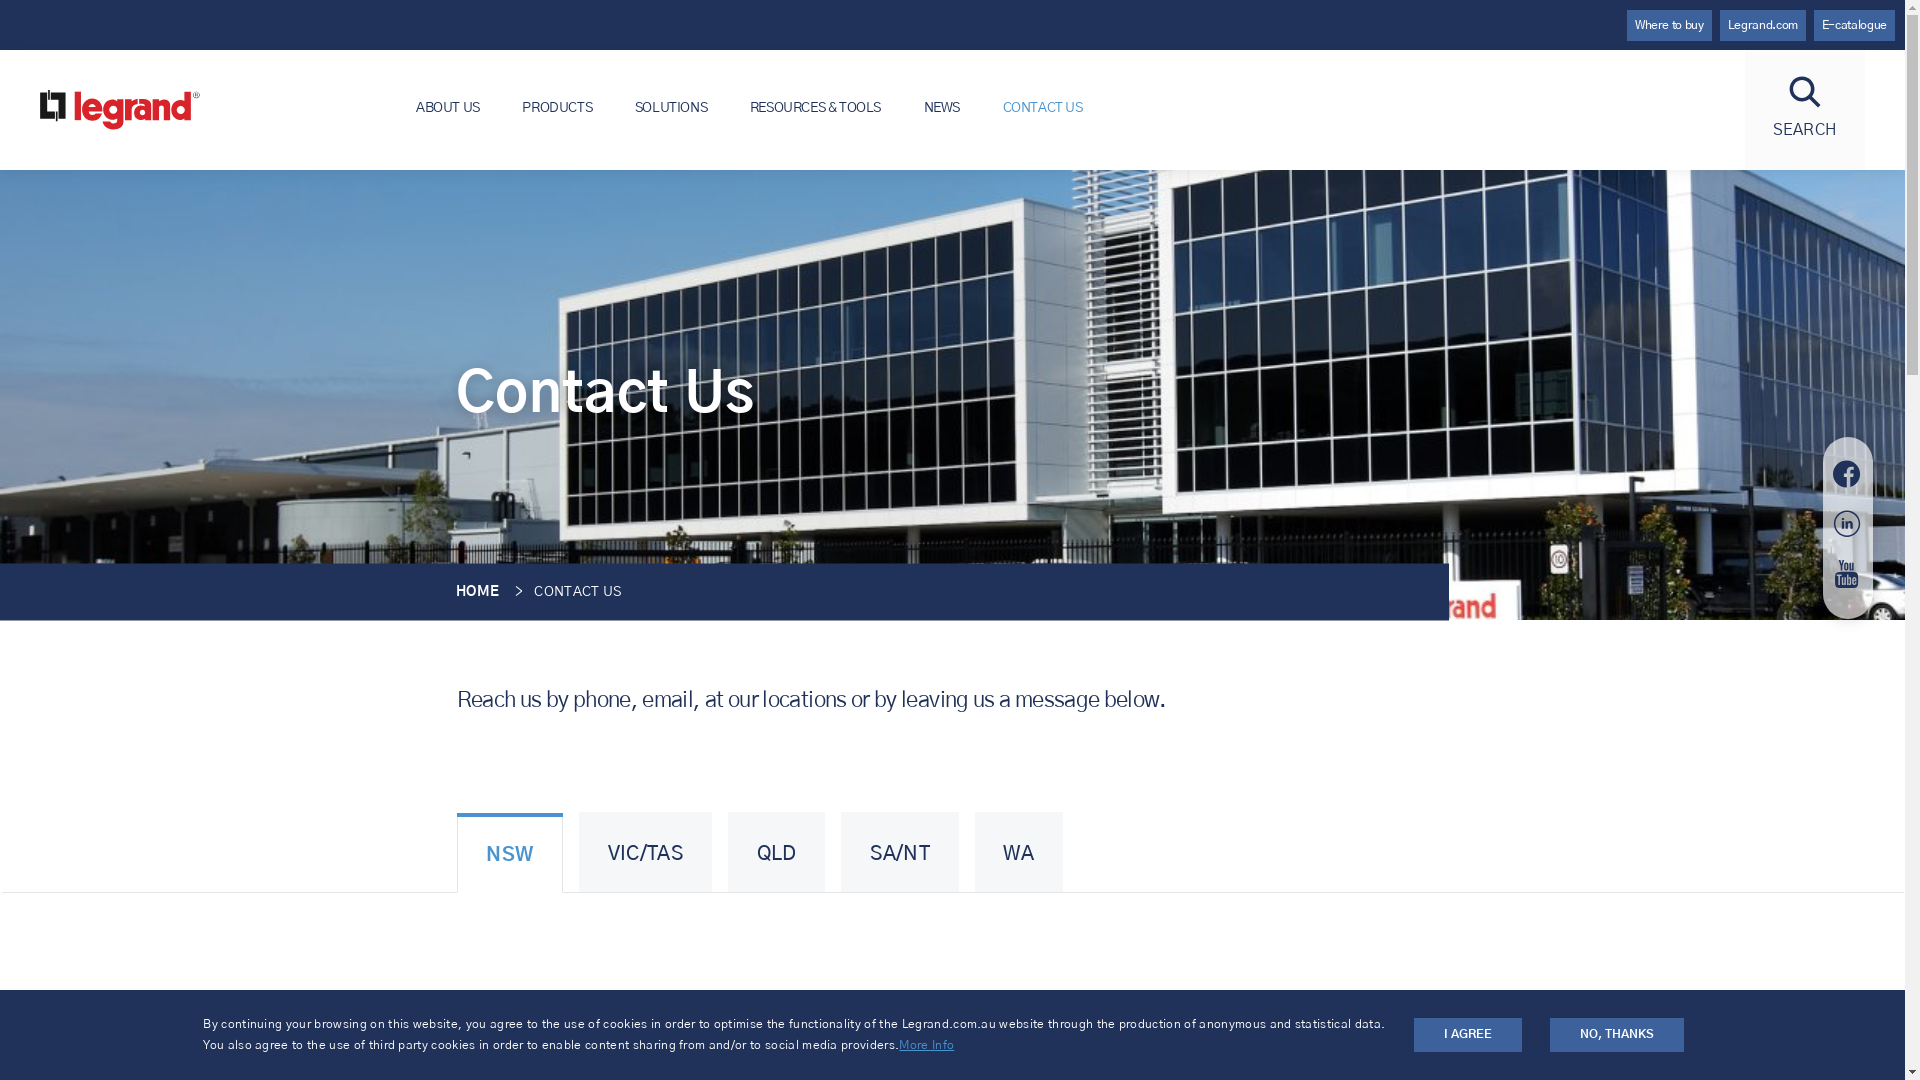 Image resolution: width=1920 pixels, height=1080 pixels. I want to click on WA, so click(1019, 852).